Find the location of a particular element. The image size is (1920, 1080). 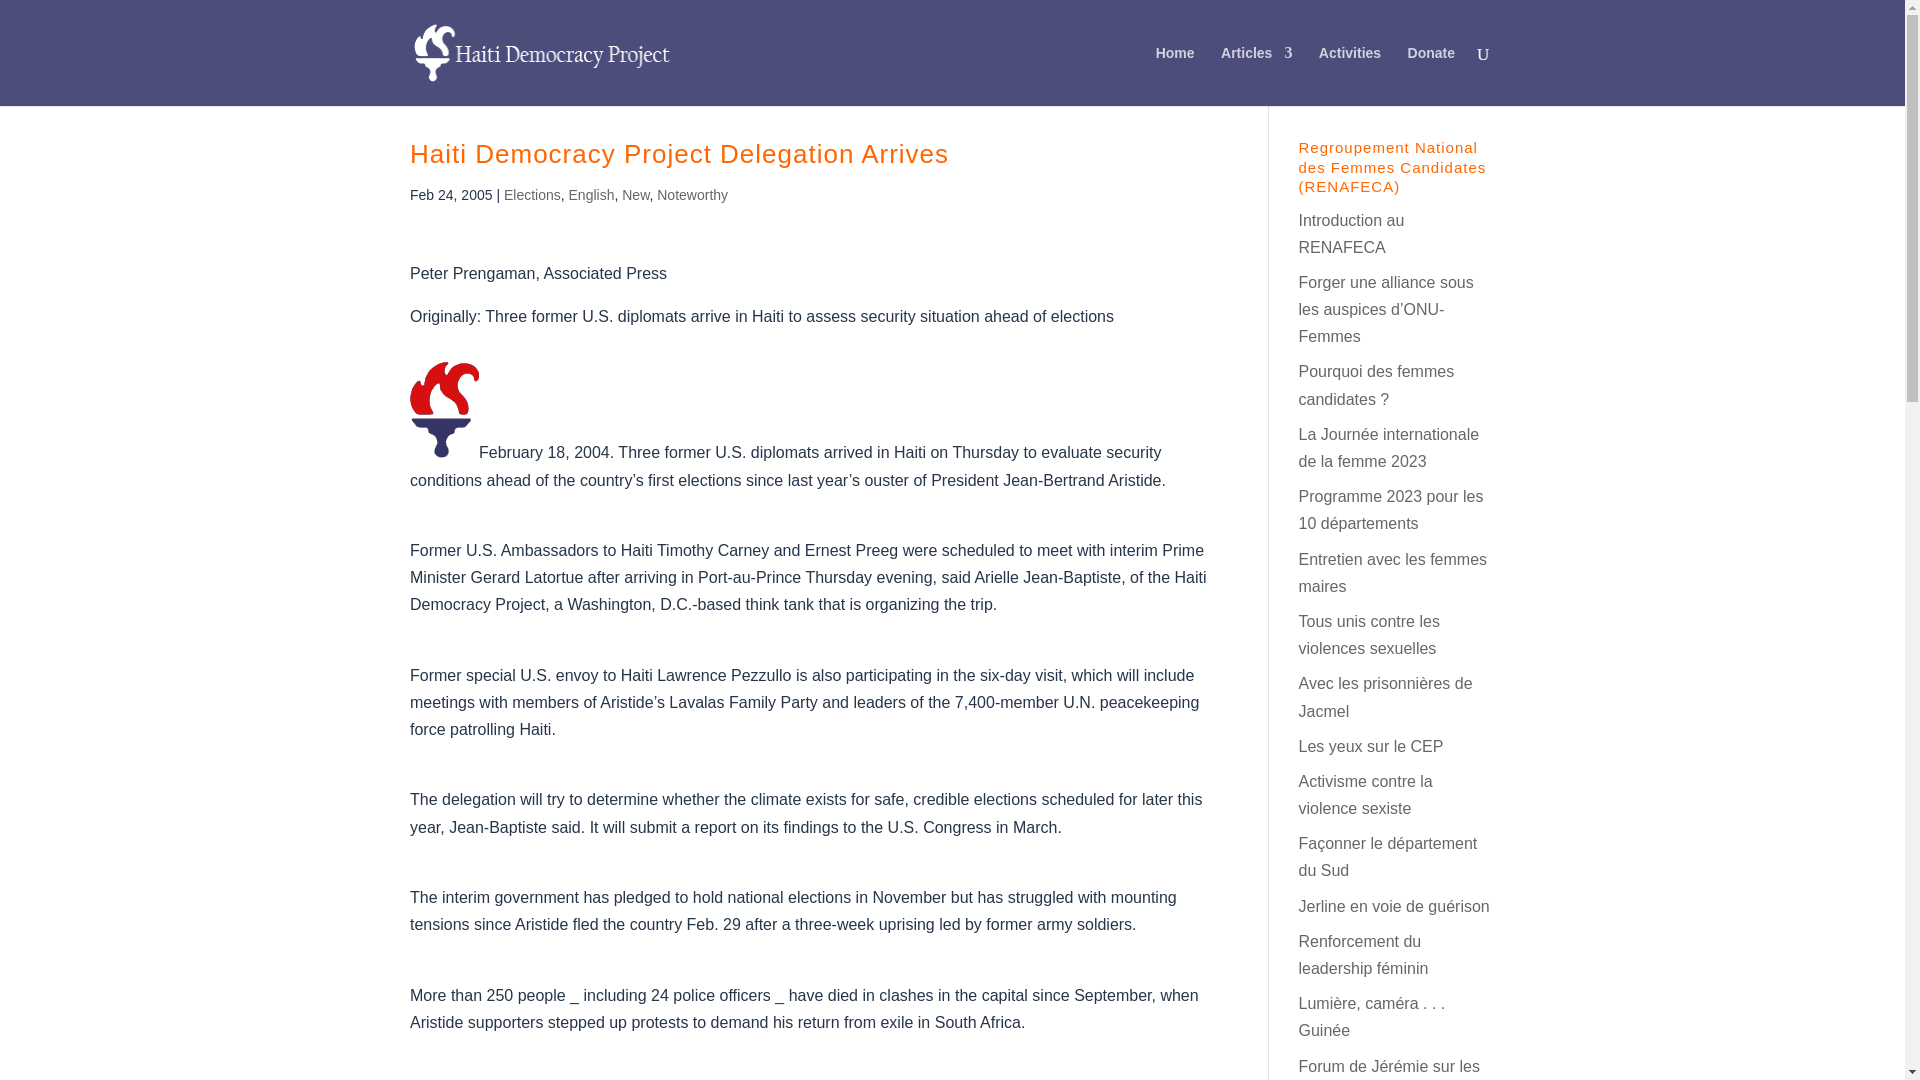

Noteworthy is located at coordinates (692, 194).